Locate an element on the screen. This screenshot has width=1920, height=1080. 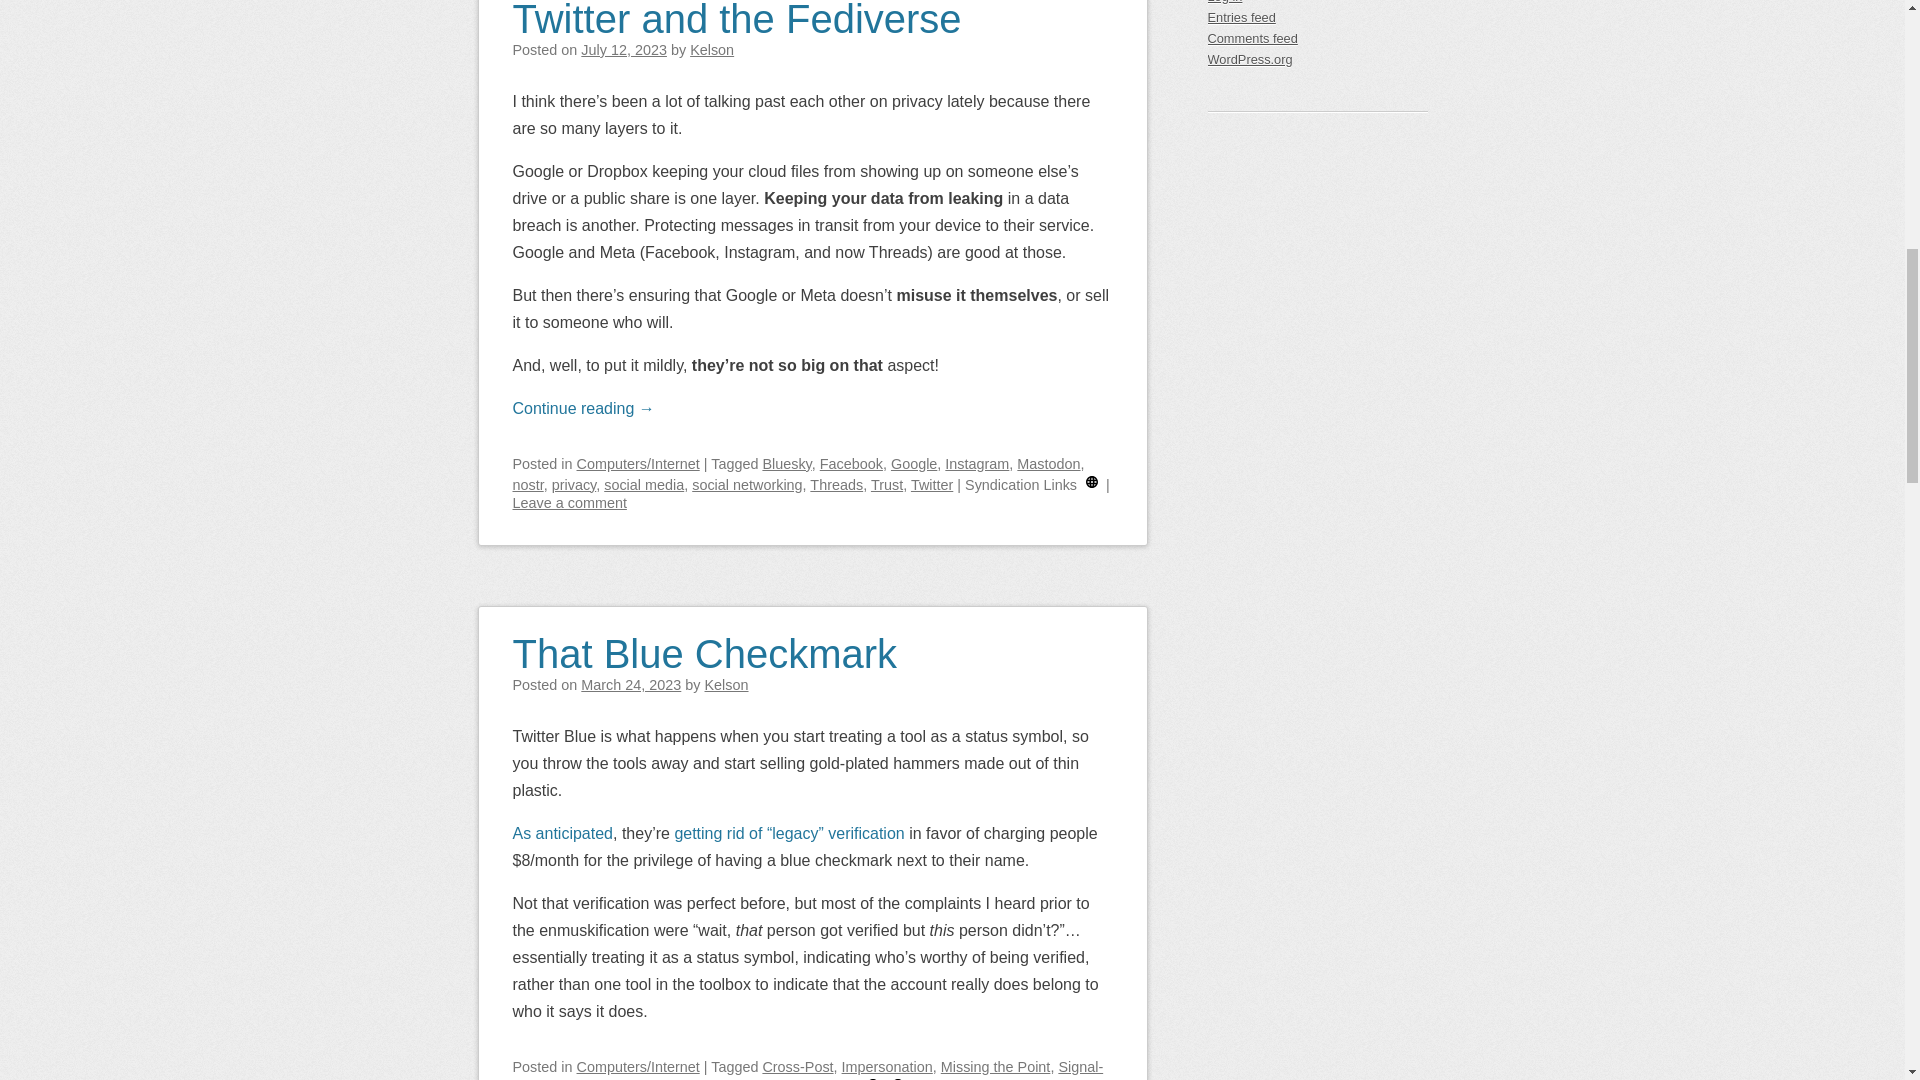
View all posts by Kelson is located at coordinates (726, 685).